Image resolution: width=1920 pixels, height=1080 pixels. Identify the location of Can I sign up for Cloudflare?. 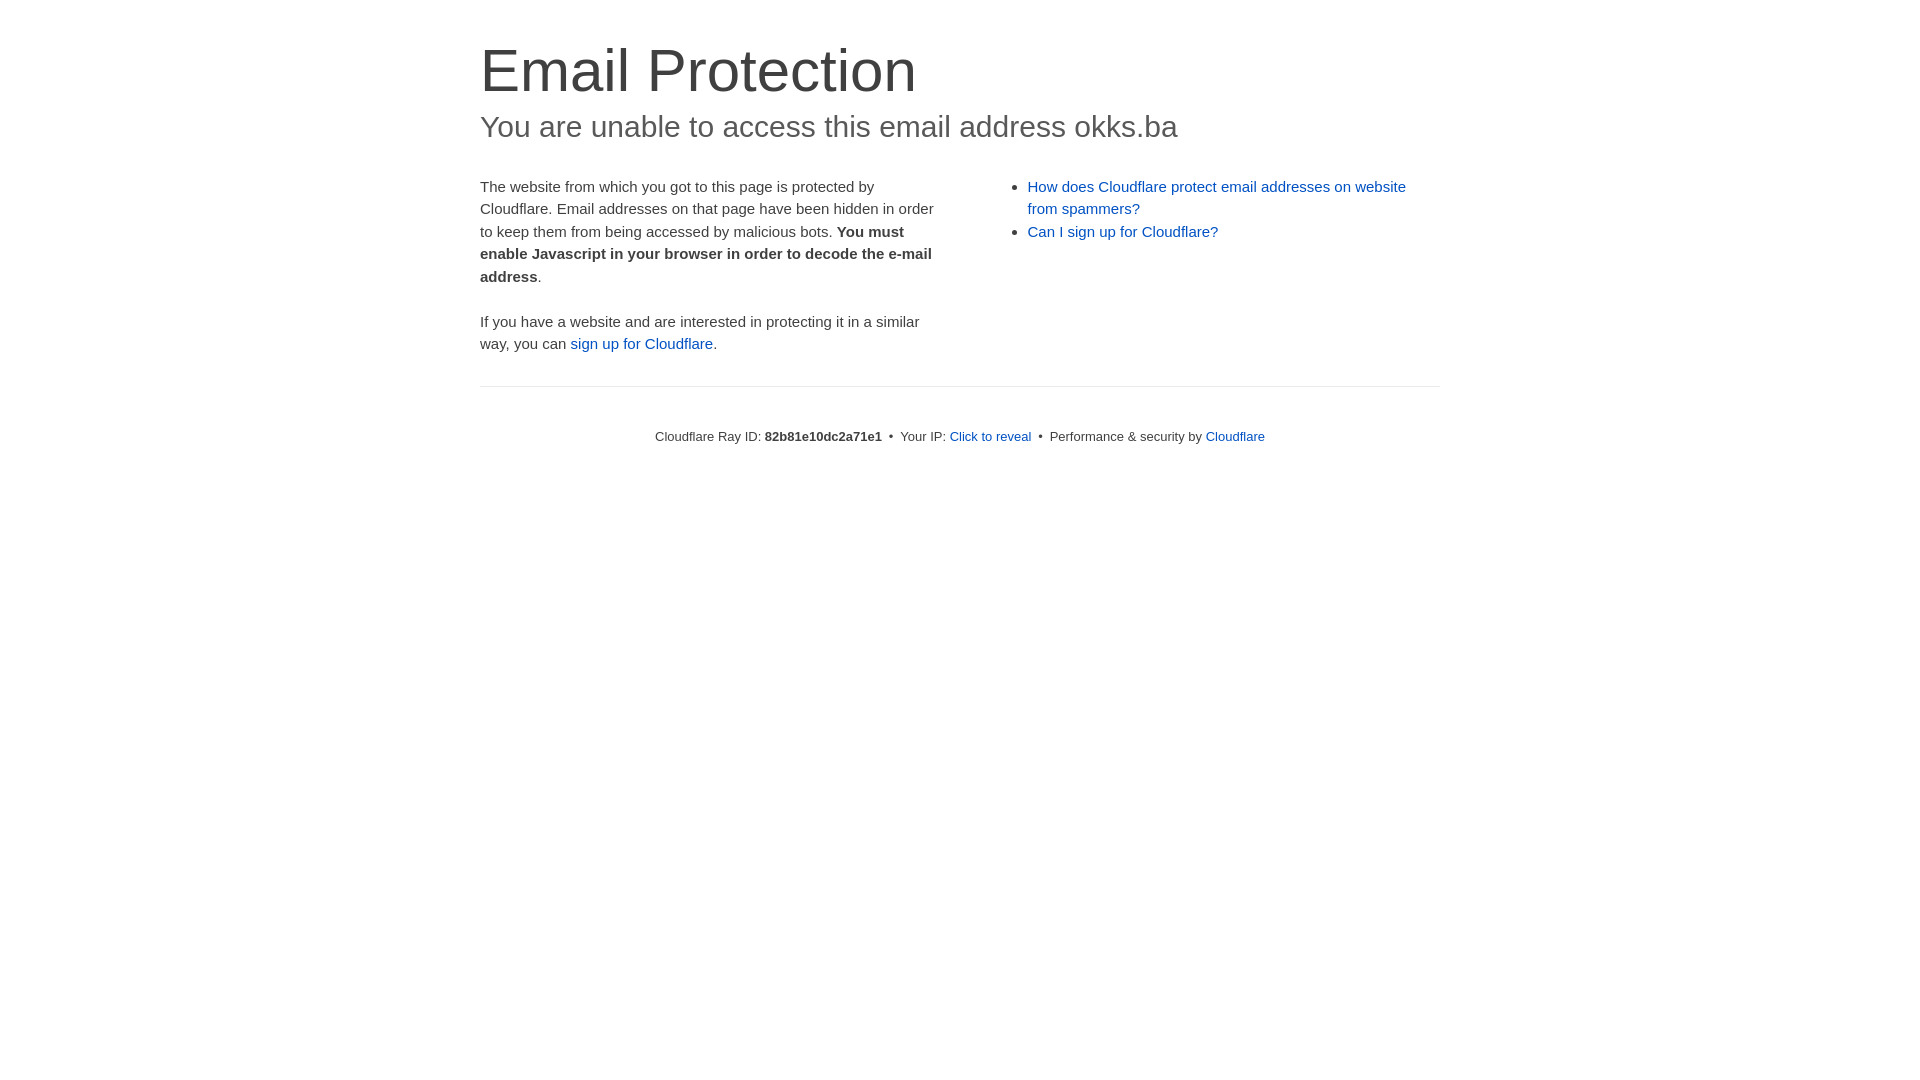
(1124, 232).